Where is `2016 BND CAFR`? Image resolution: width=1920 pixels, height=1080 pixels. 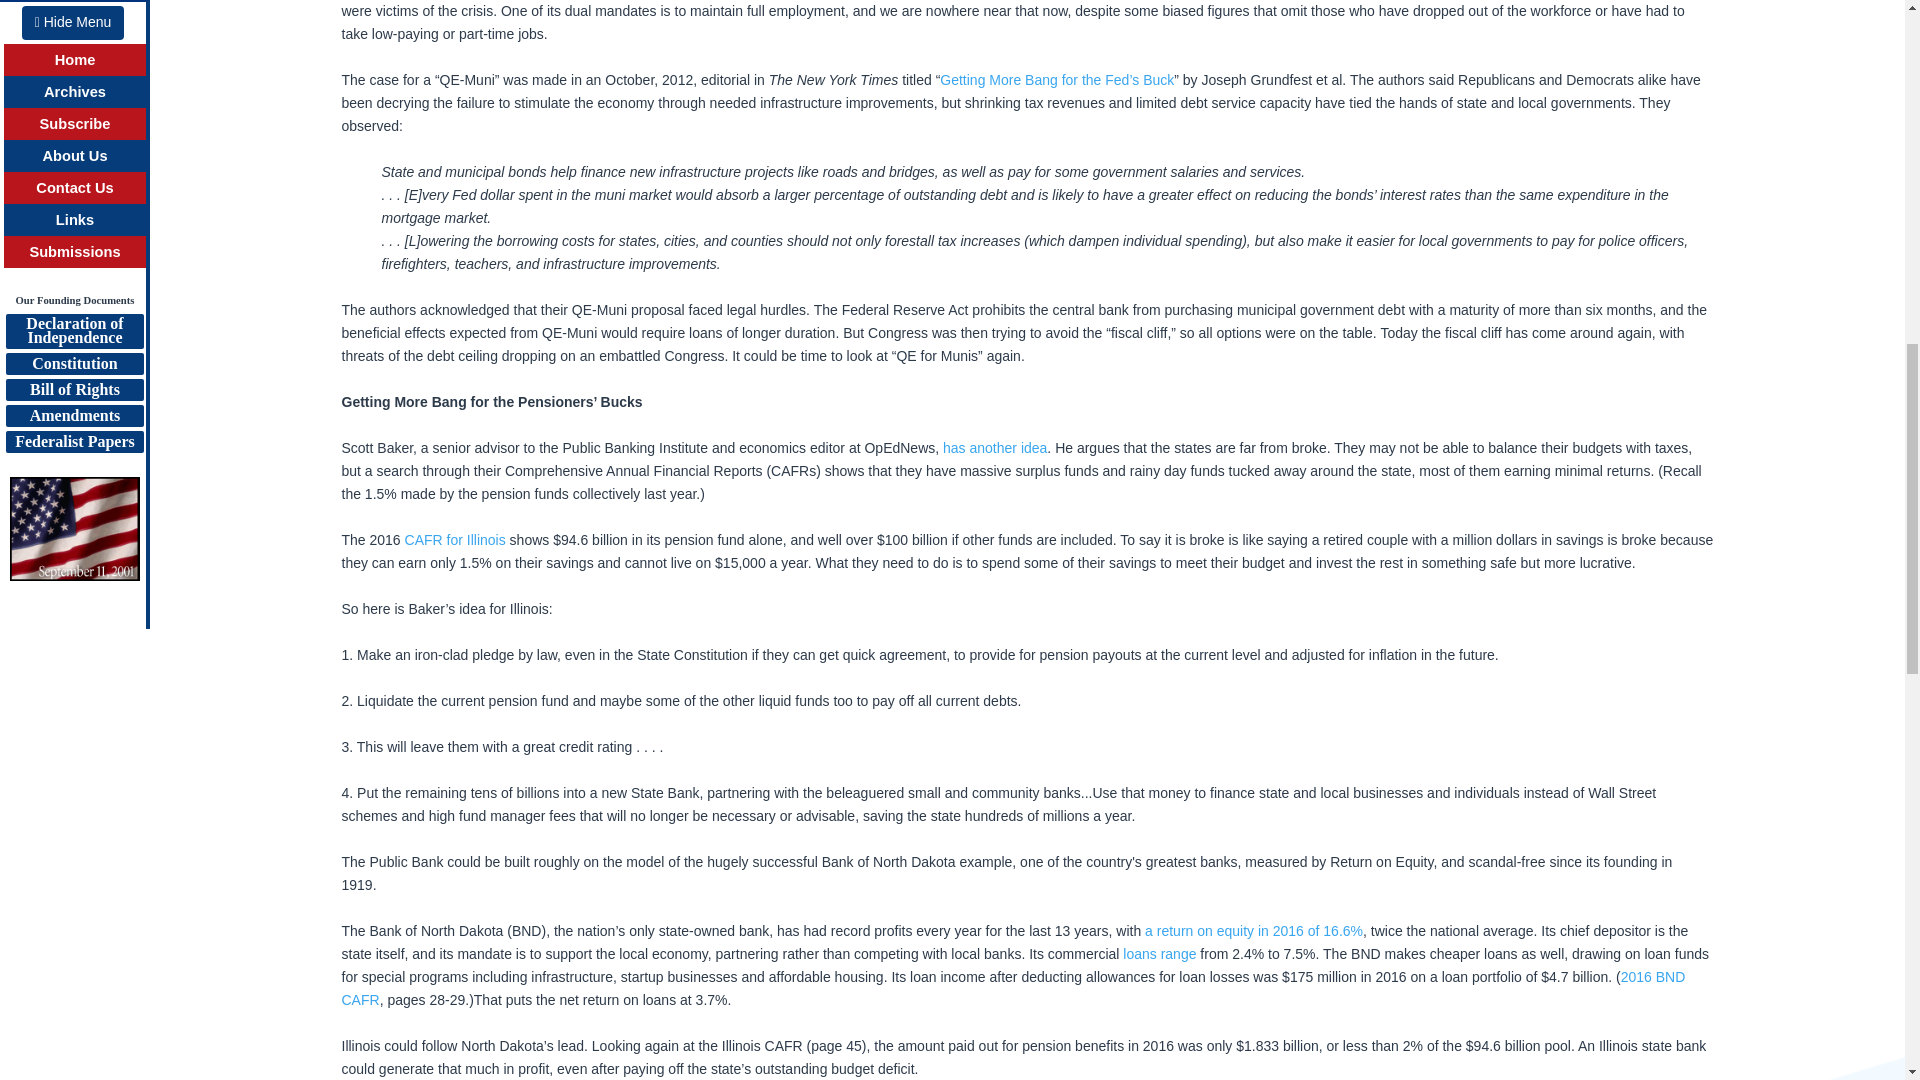 2016 BND CAFR is located at coordinates (1013, 988).